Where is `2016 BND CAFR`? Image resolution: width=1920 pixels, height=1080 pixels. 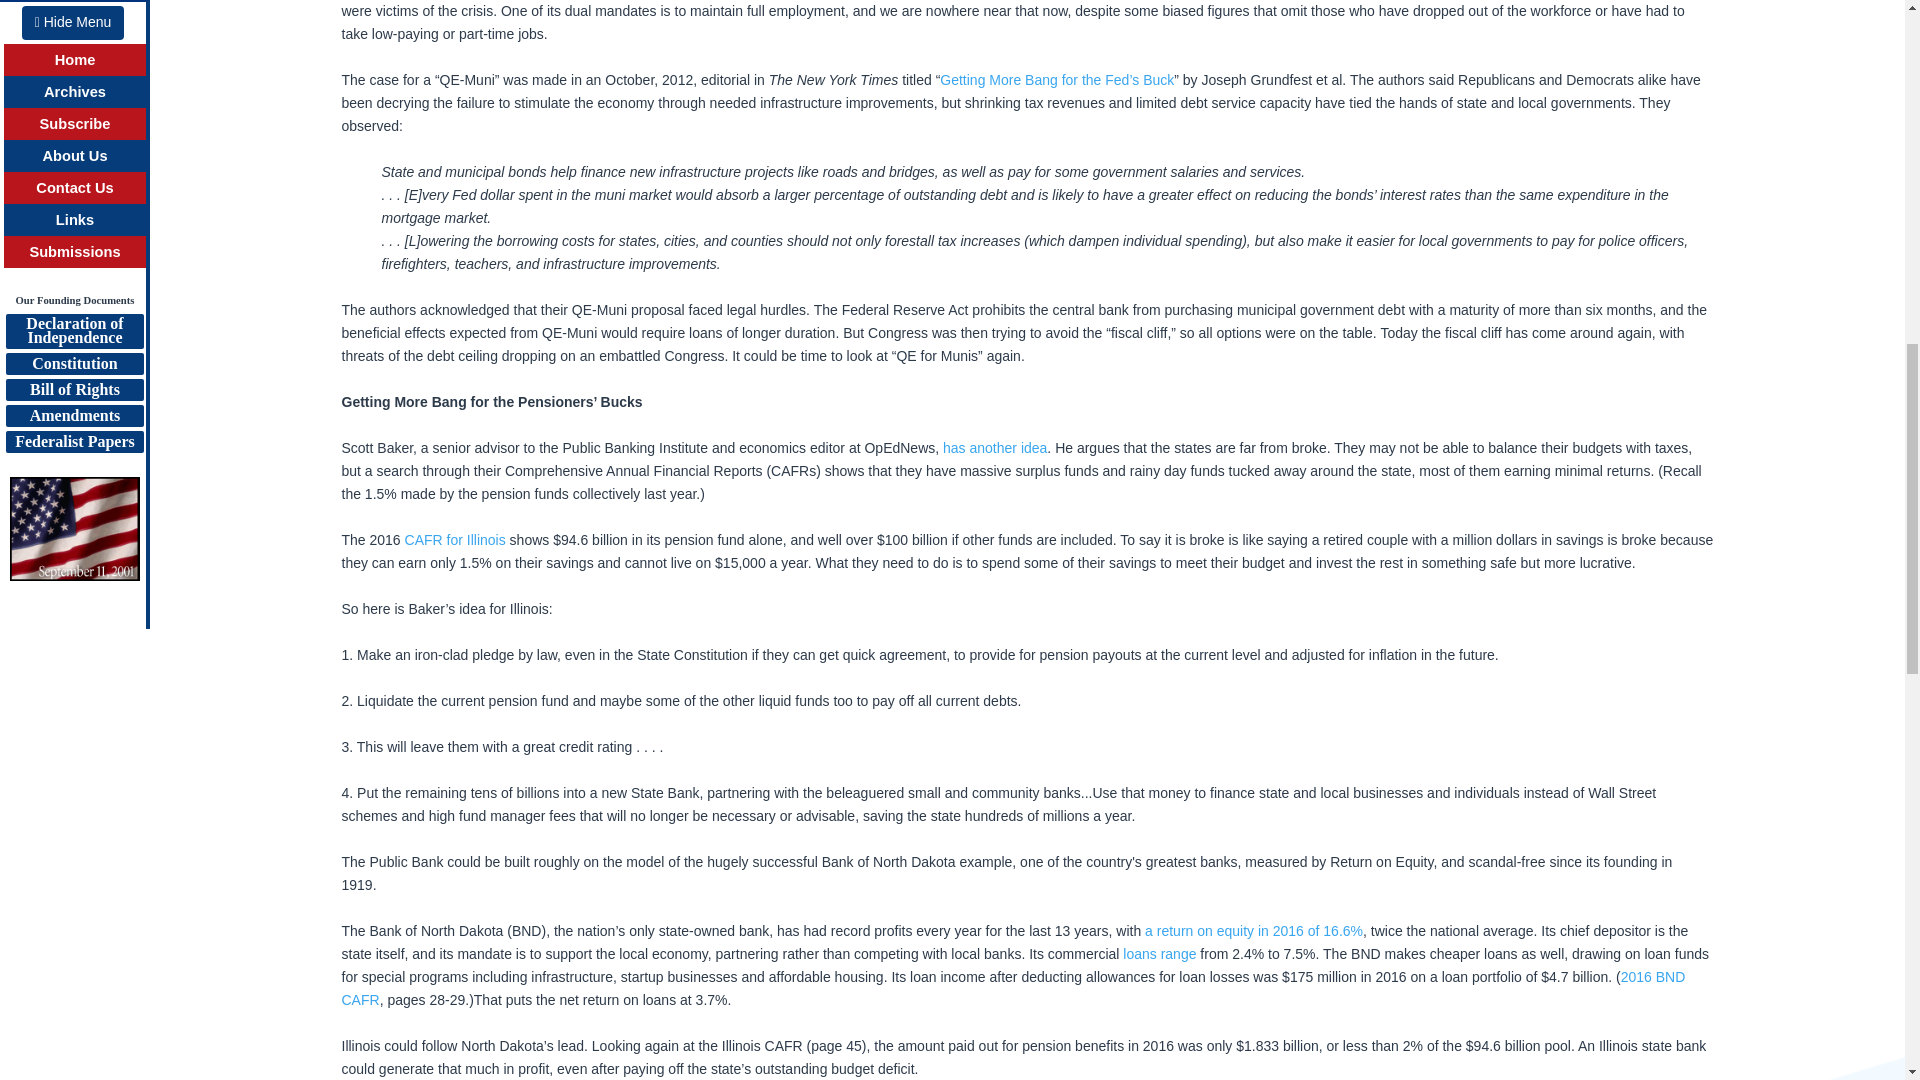 2016 BND CAFR is located at coordinates (1013, 988).